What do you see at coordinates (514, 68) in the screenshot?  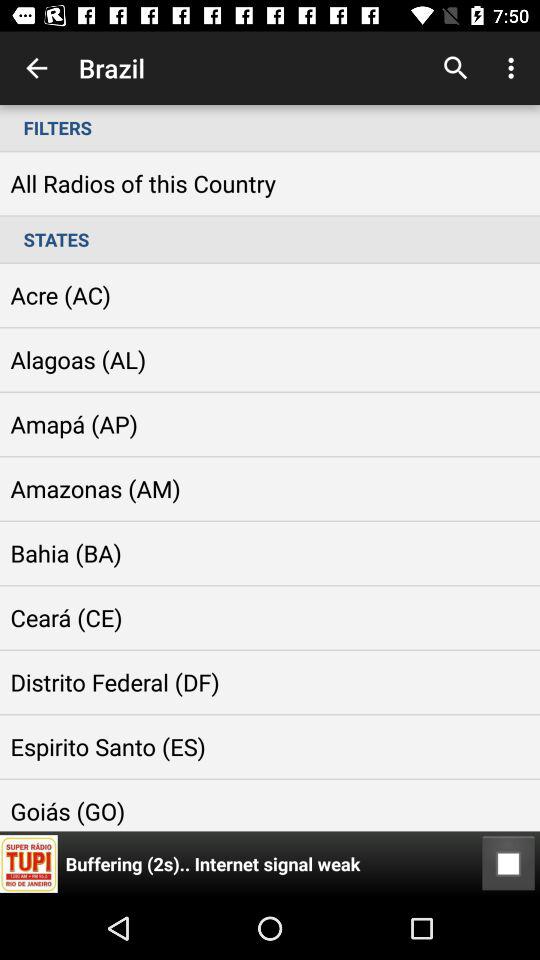 I see `open the item above filters` at bounding box center [514, 68].